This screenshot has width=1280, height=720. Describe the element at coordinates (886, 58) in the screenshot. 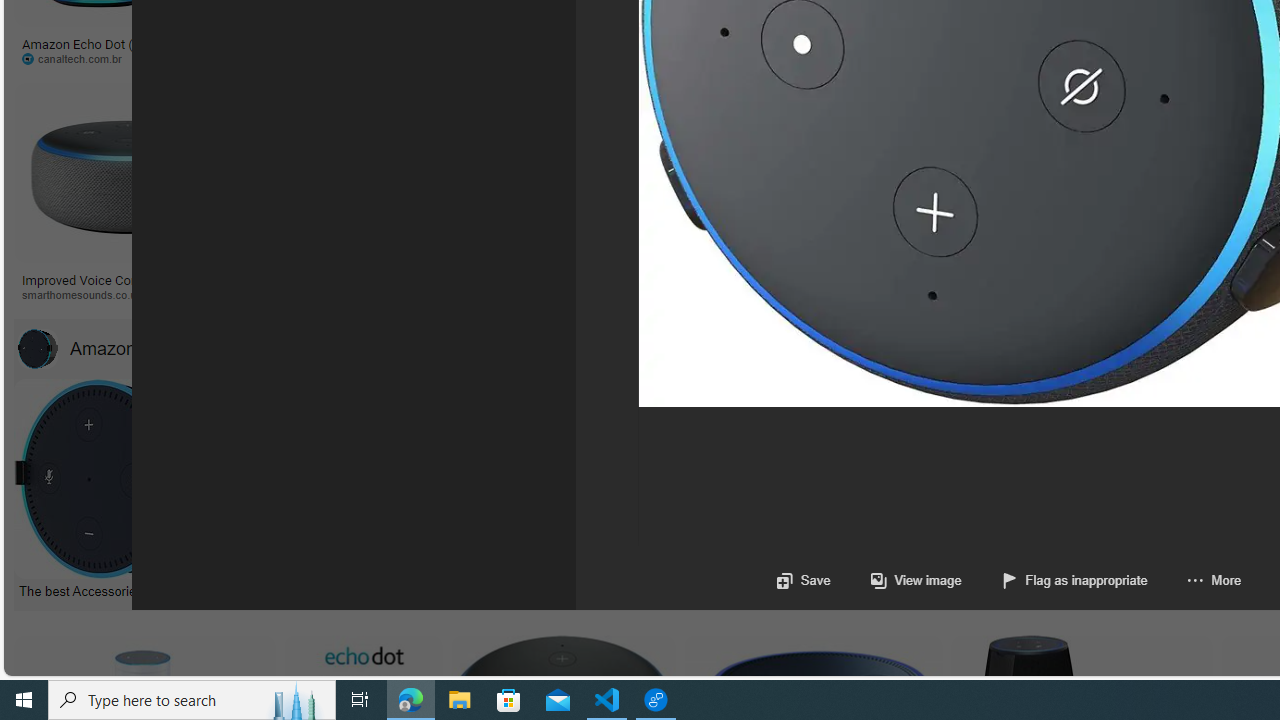

I see `croma.com` at that location.